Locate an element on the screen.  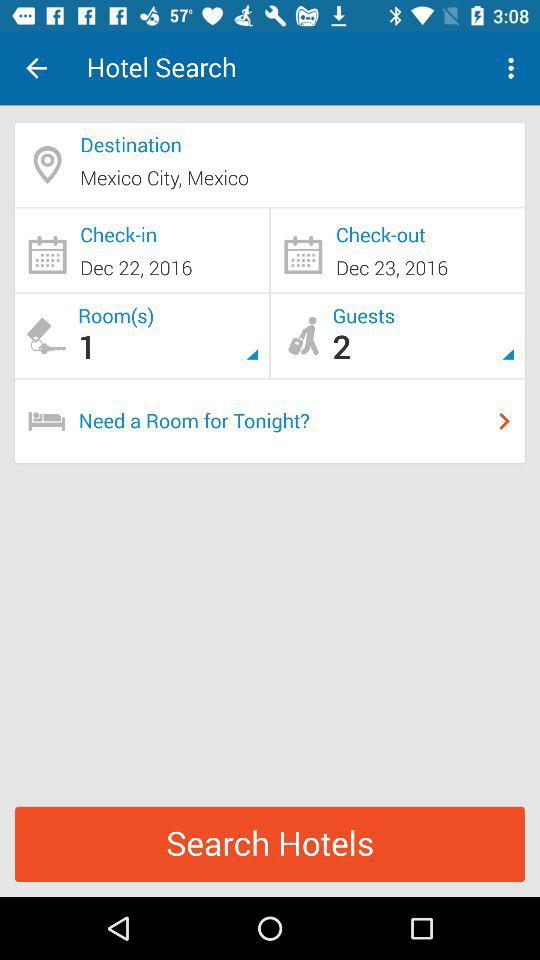
press the item to the left of hotel search item is located at coordinates (36, 68).